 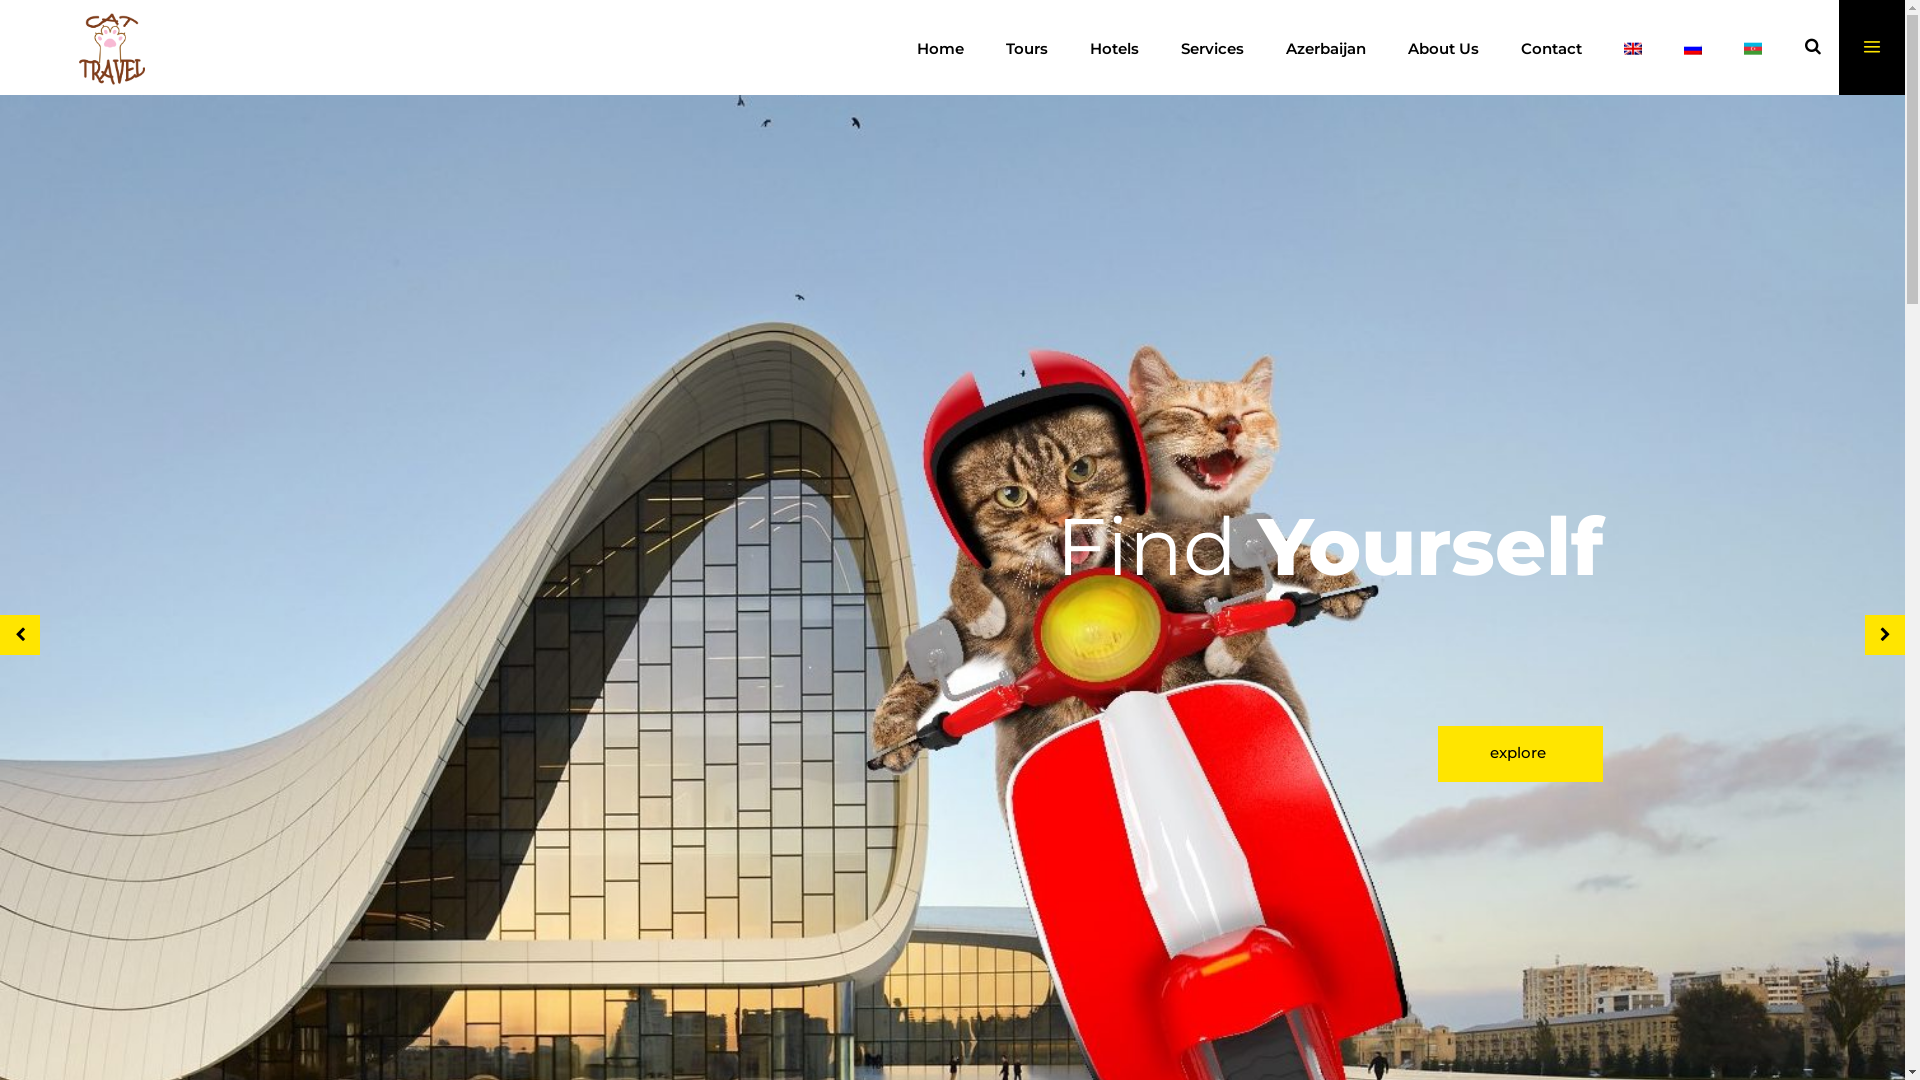 I want to click on Services, so click(x=1212, y=48).